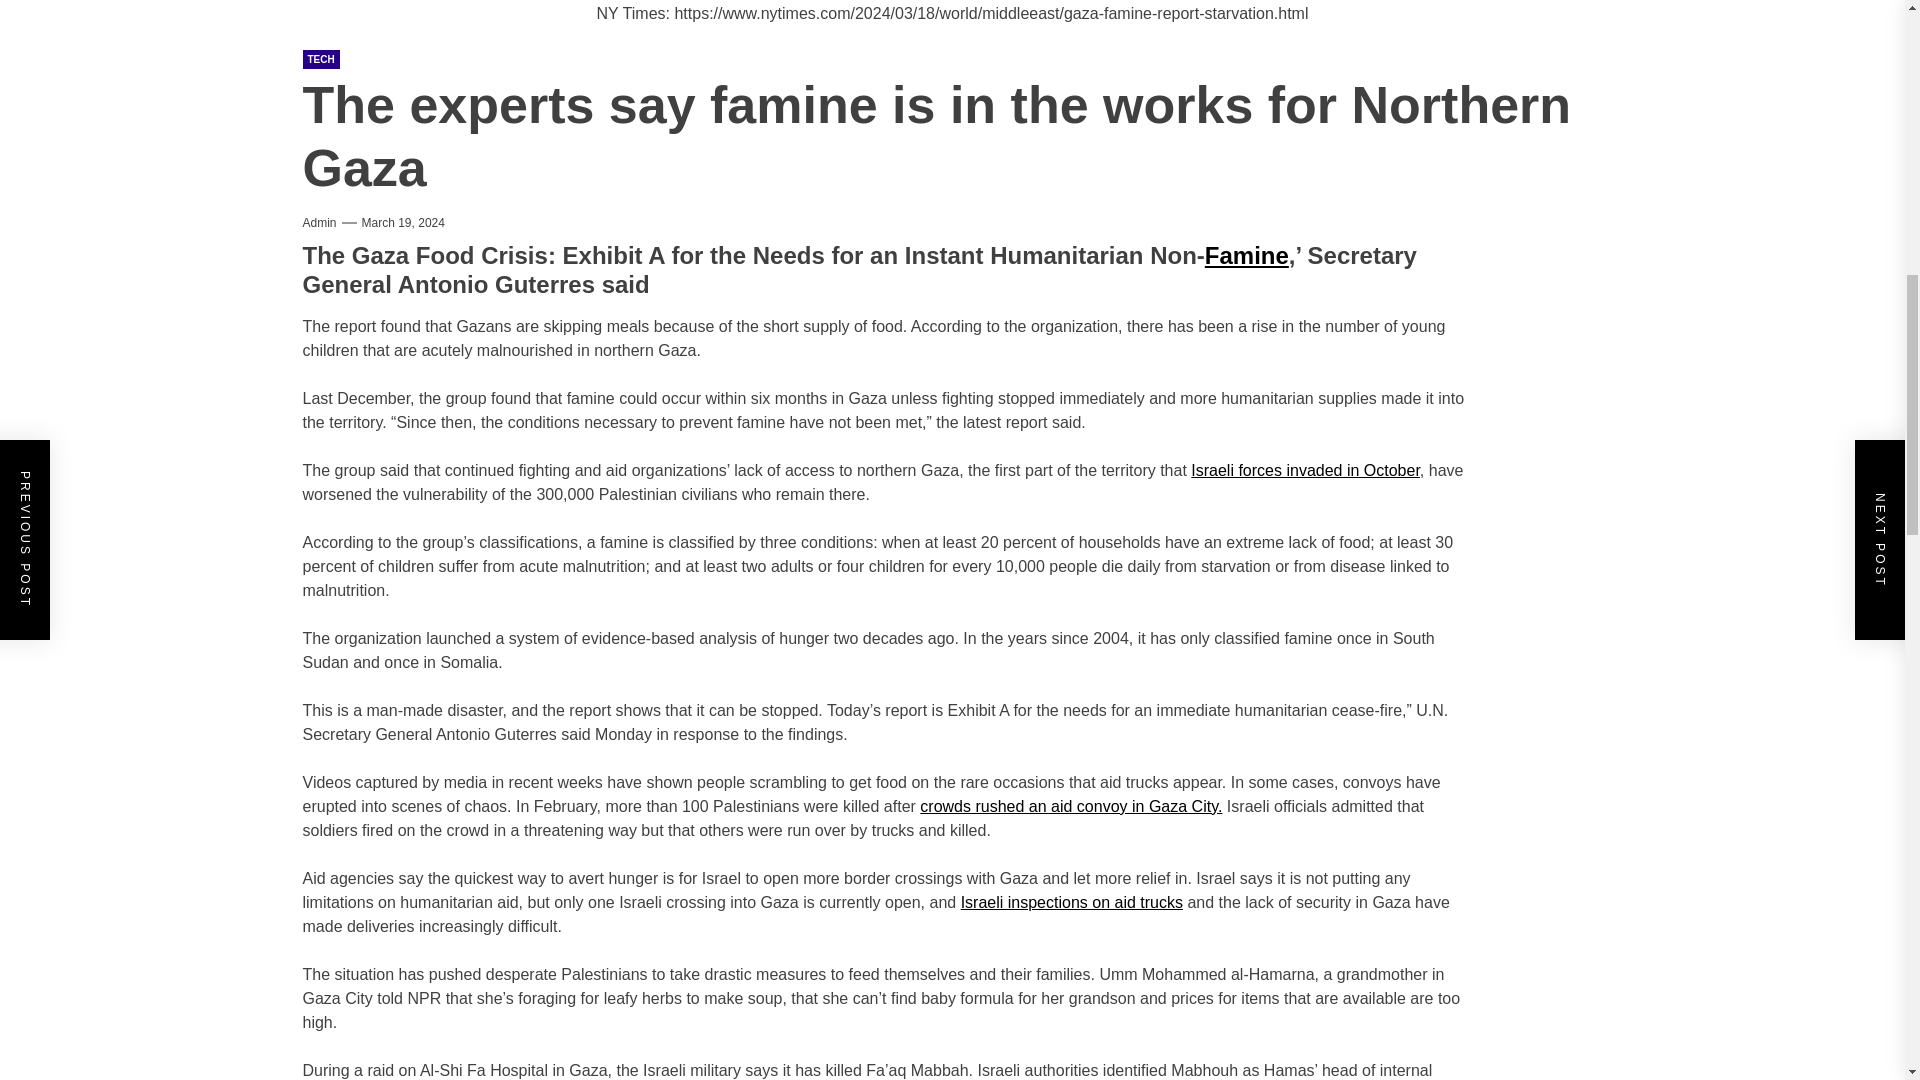  Describe the element at coordinates (320, 59) in the screenshot. I see `TECH` at that location.